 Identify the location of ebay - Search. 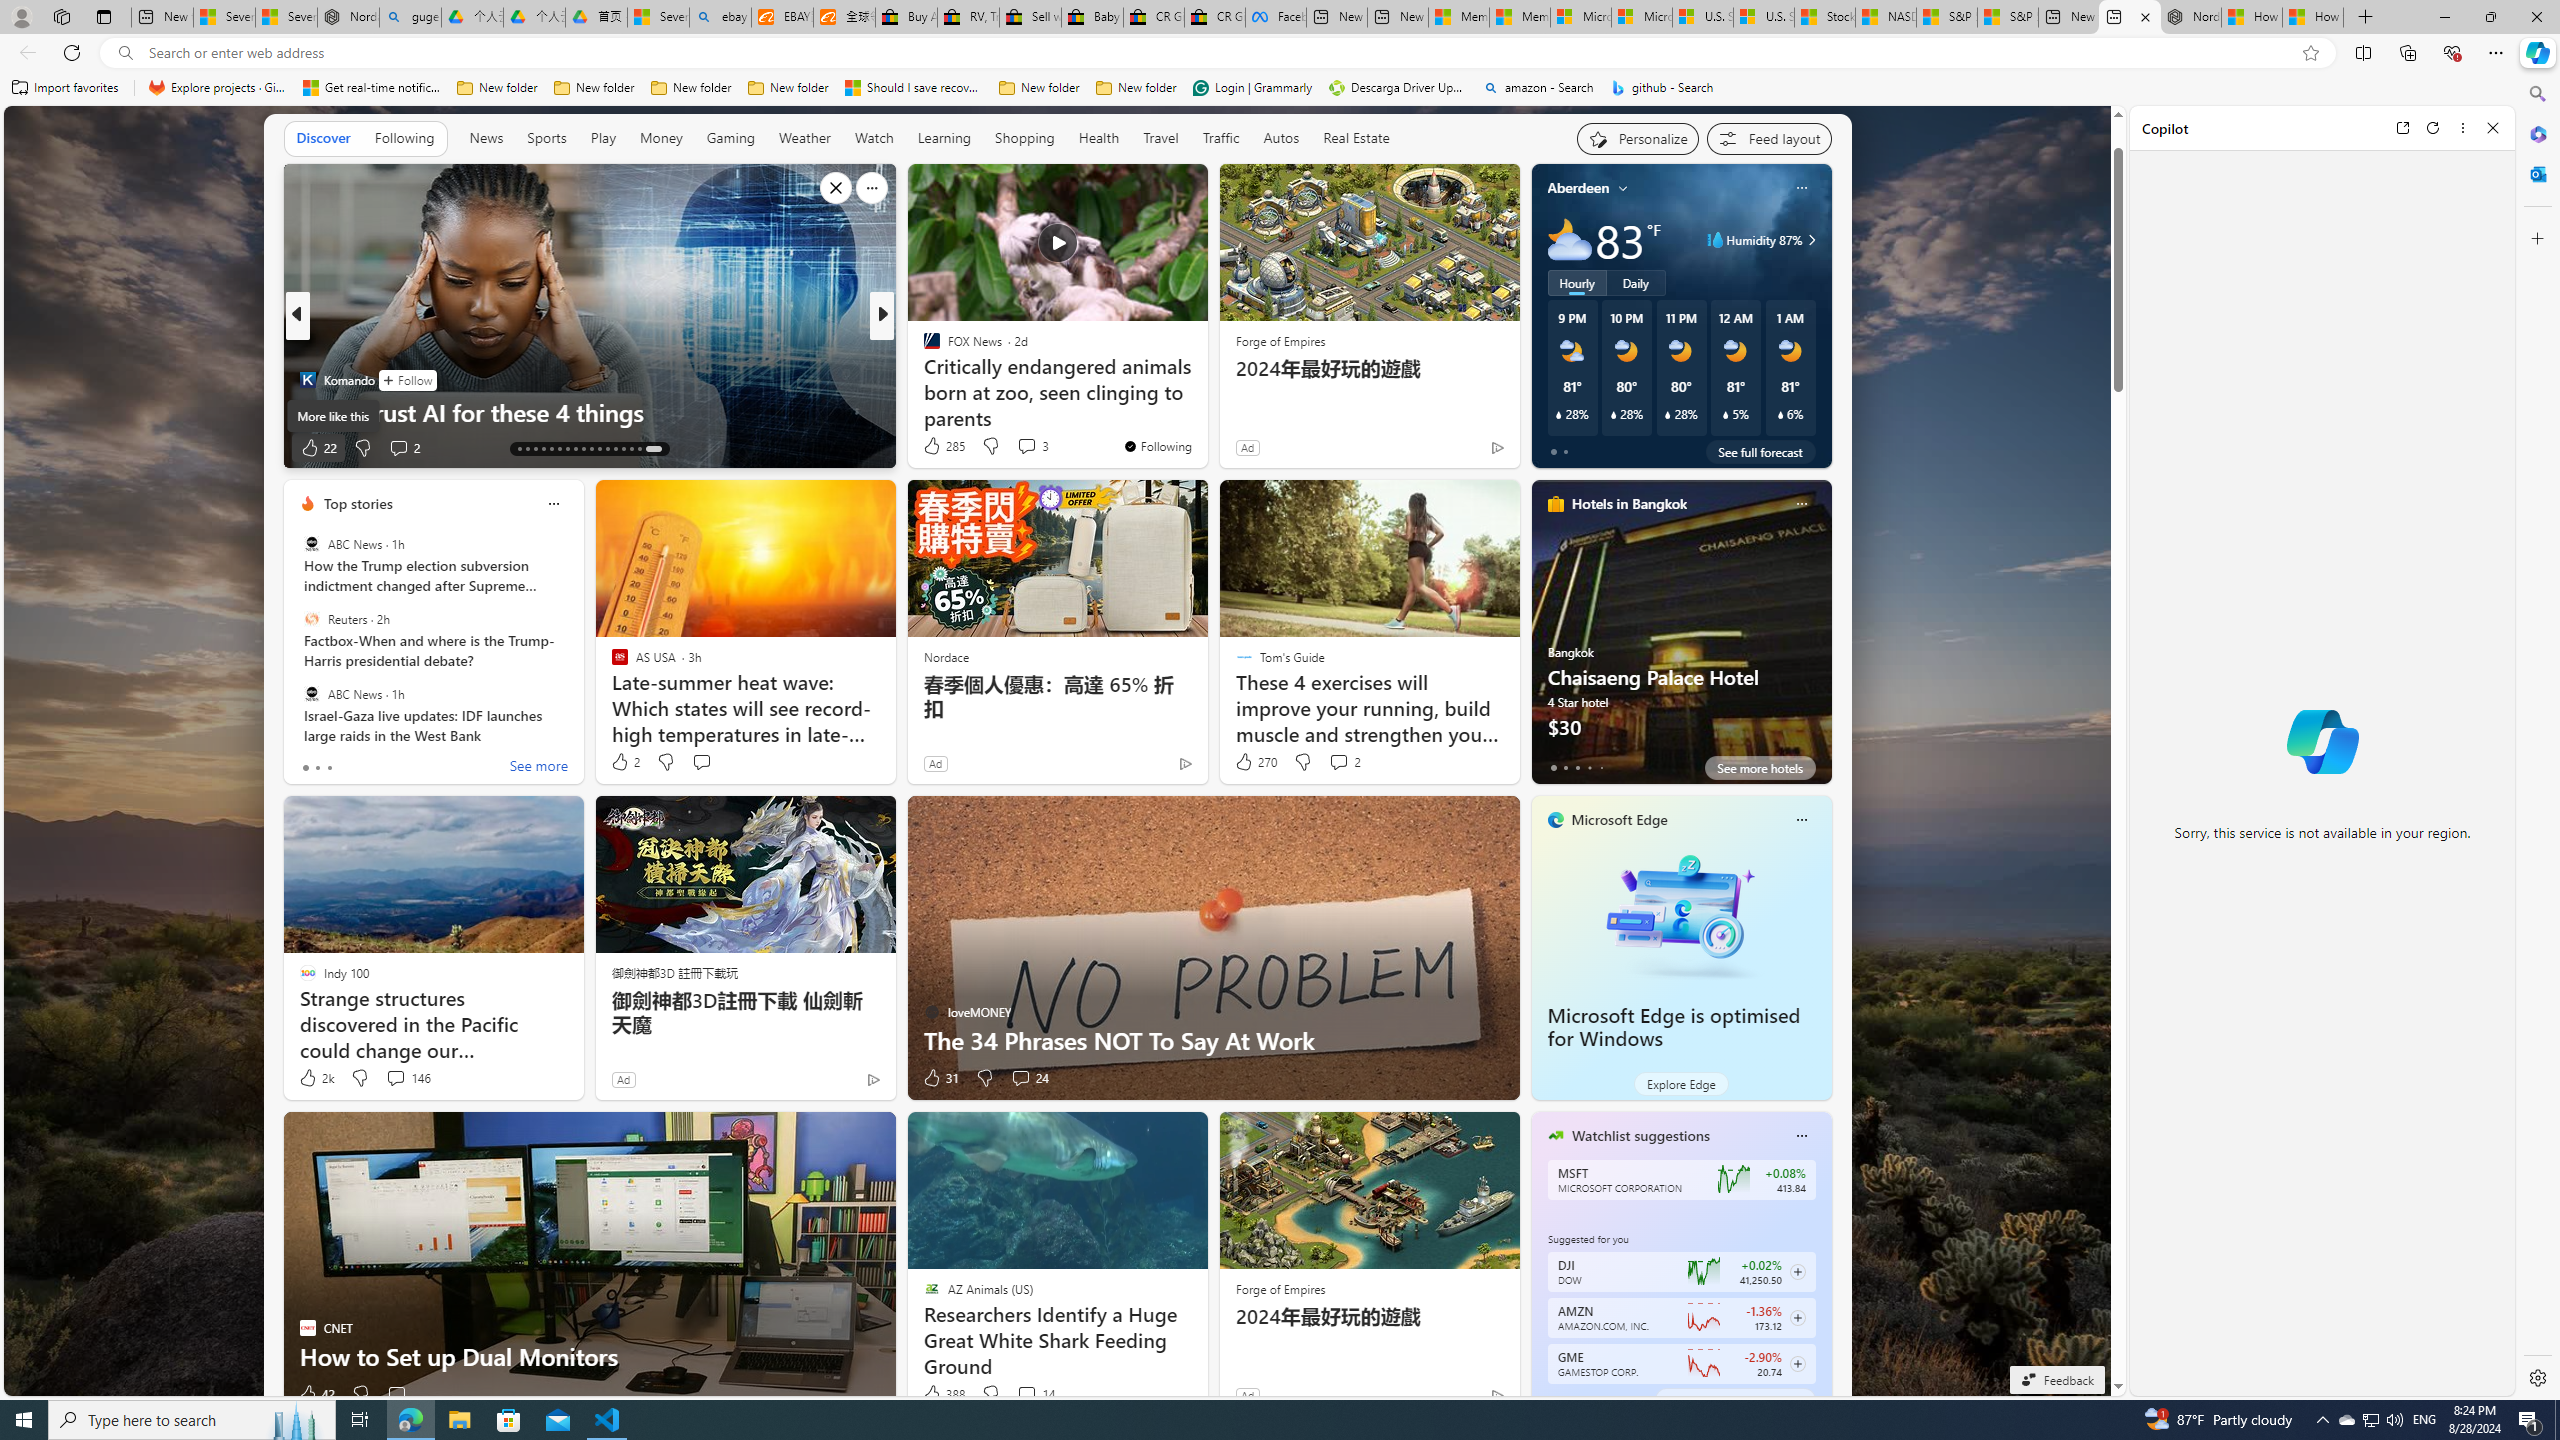
(720, 17).